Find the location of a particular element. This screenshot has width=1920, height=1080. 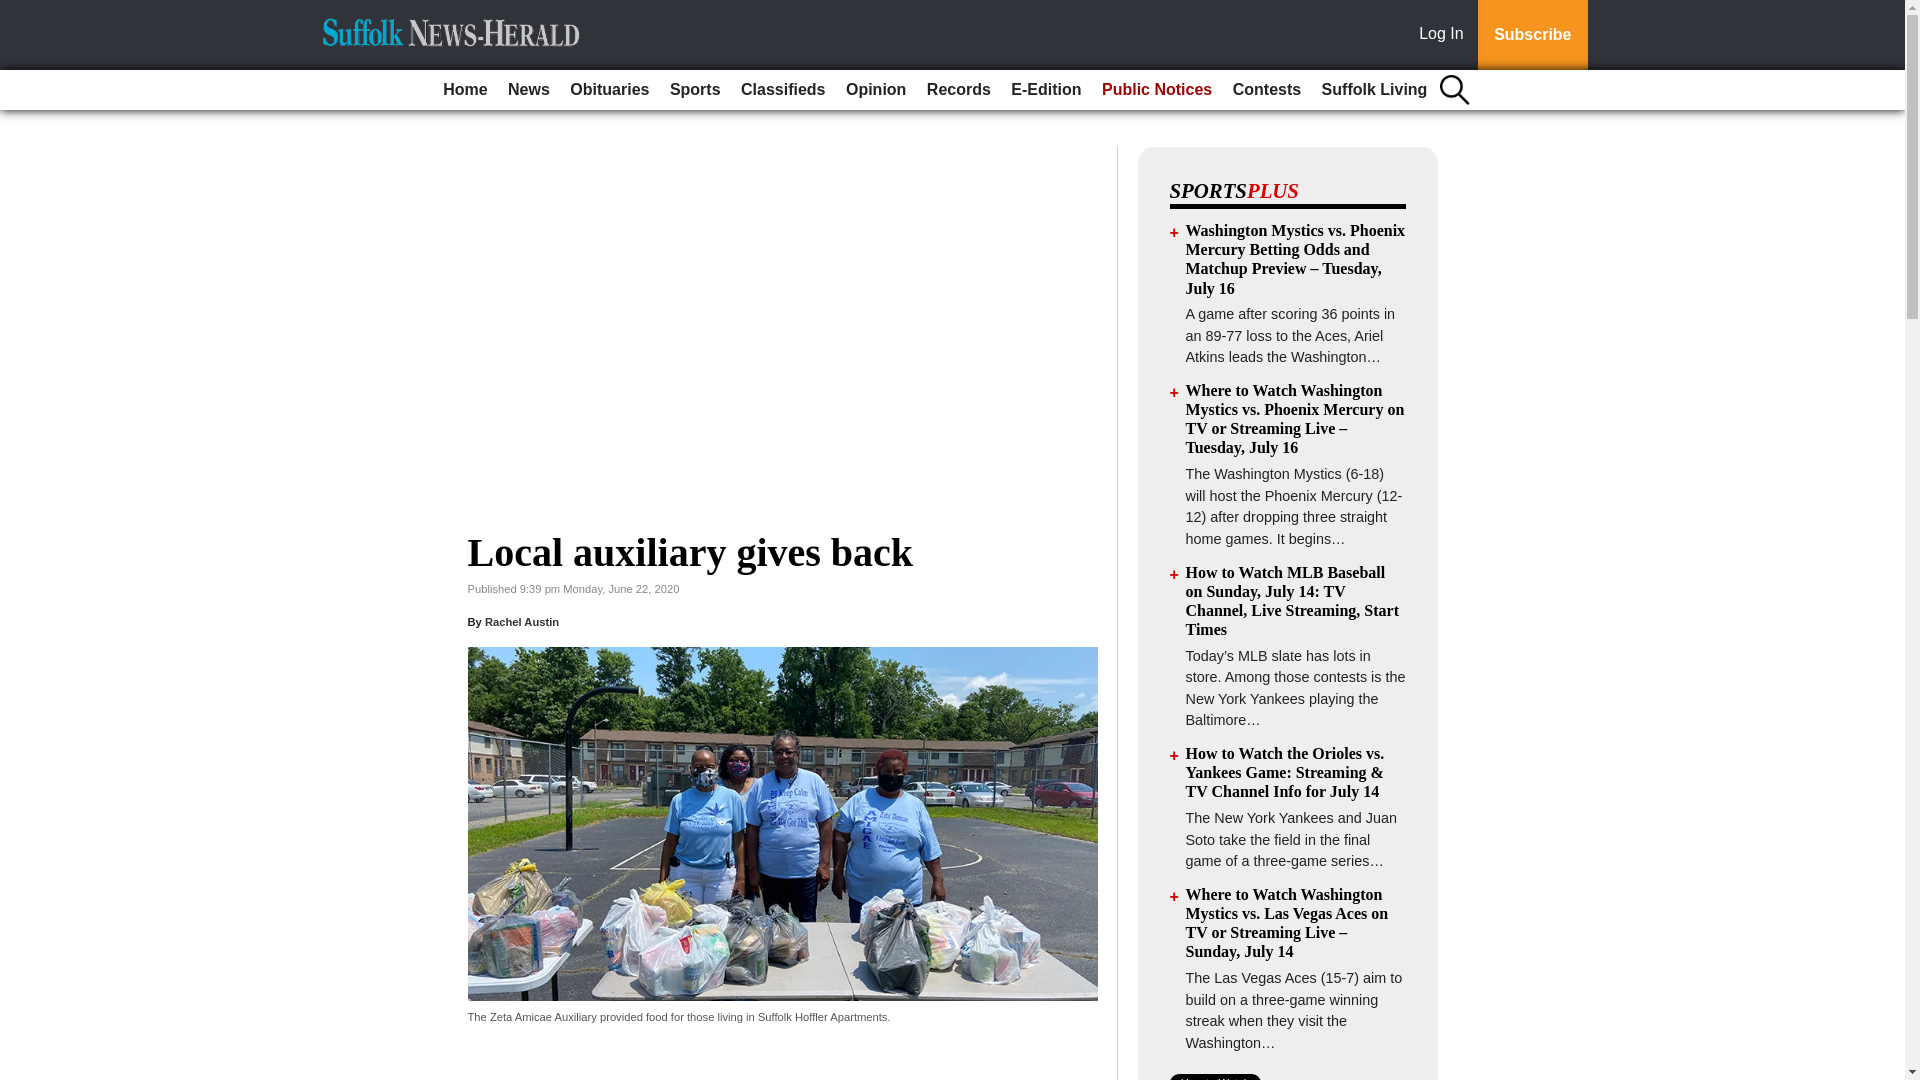

Public Notices is located at coordinates (1156, 90).